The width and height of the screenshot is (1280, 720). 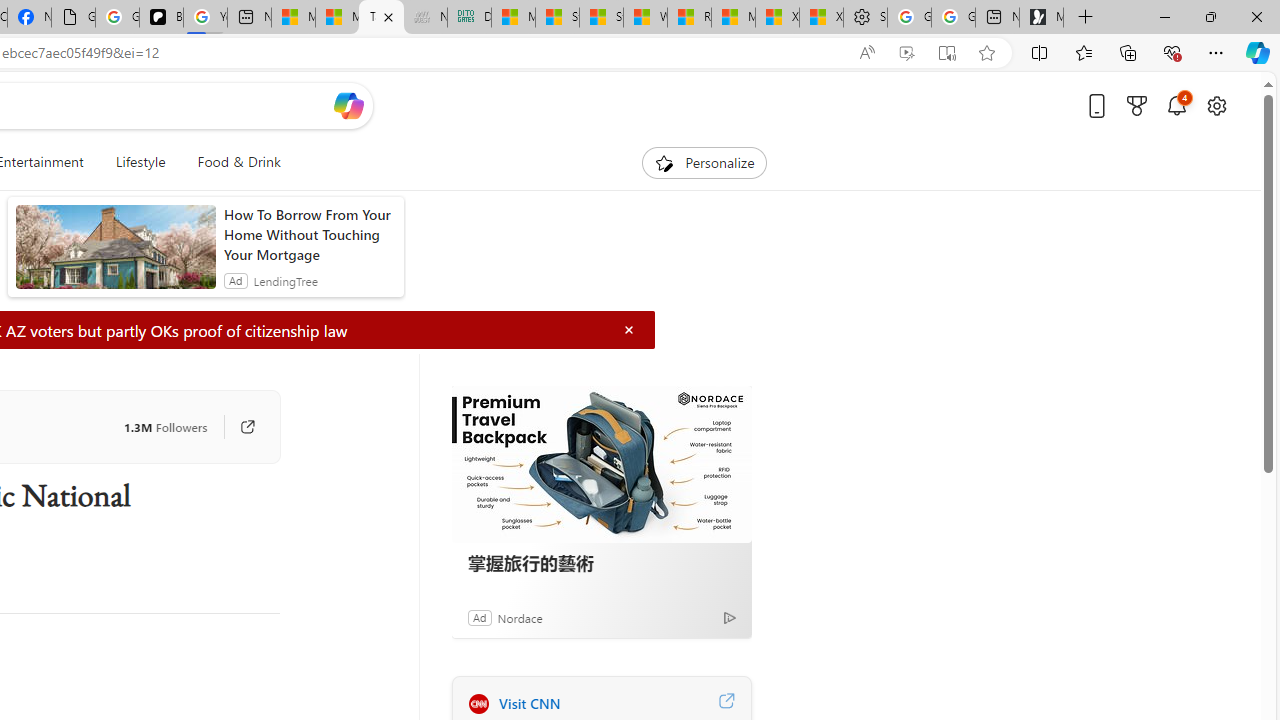 I want to click on LendingTree, so click(x=285, y=280).